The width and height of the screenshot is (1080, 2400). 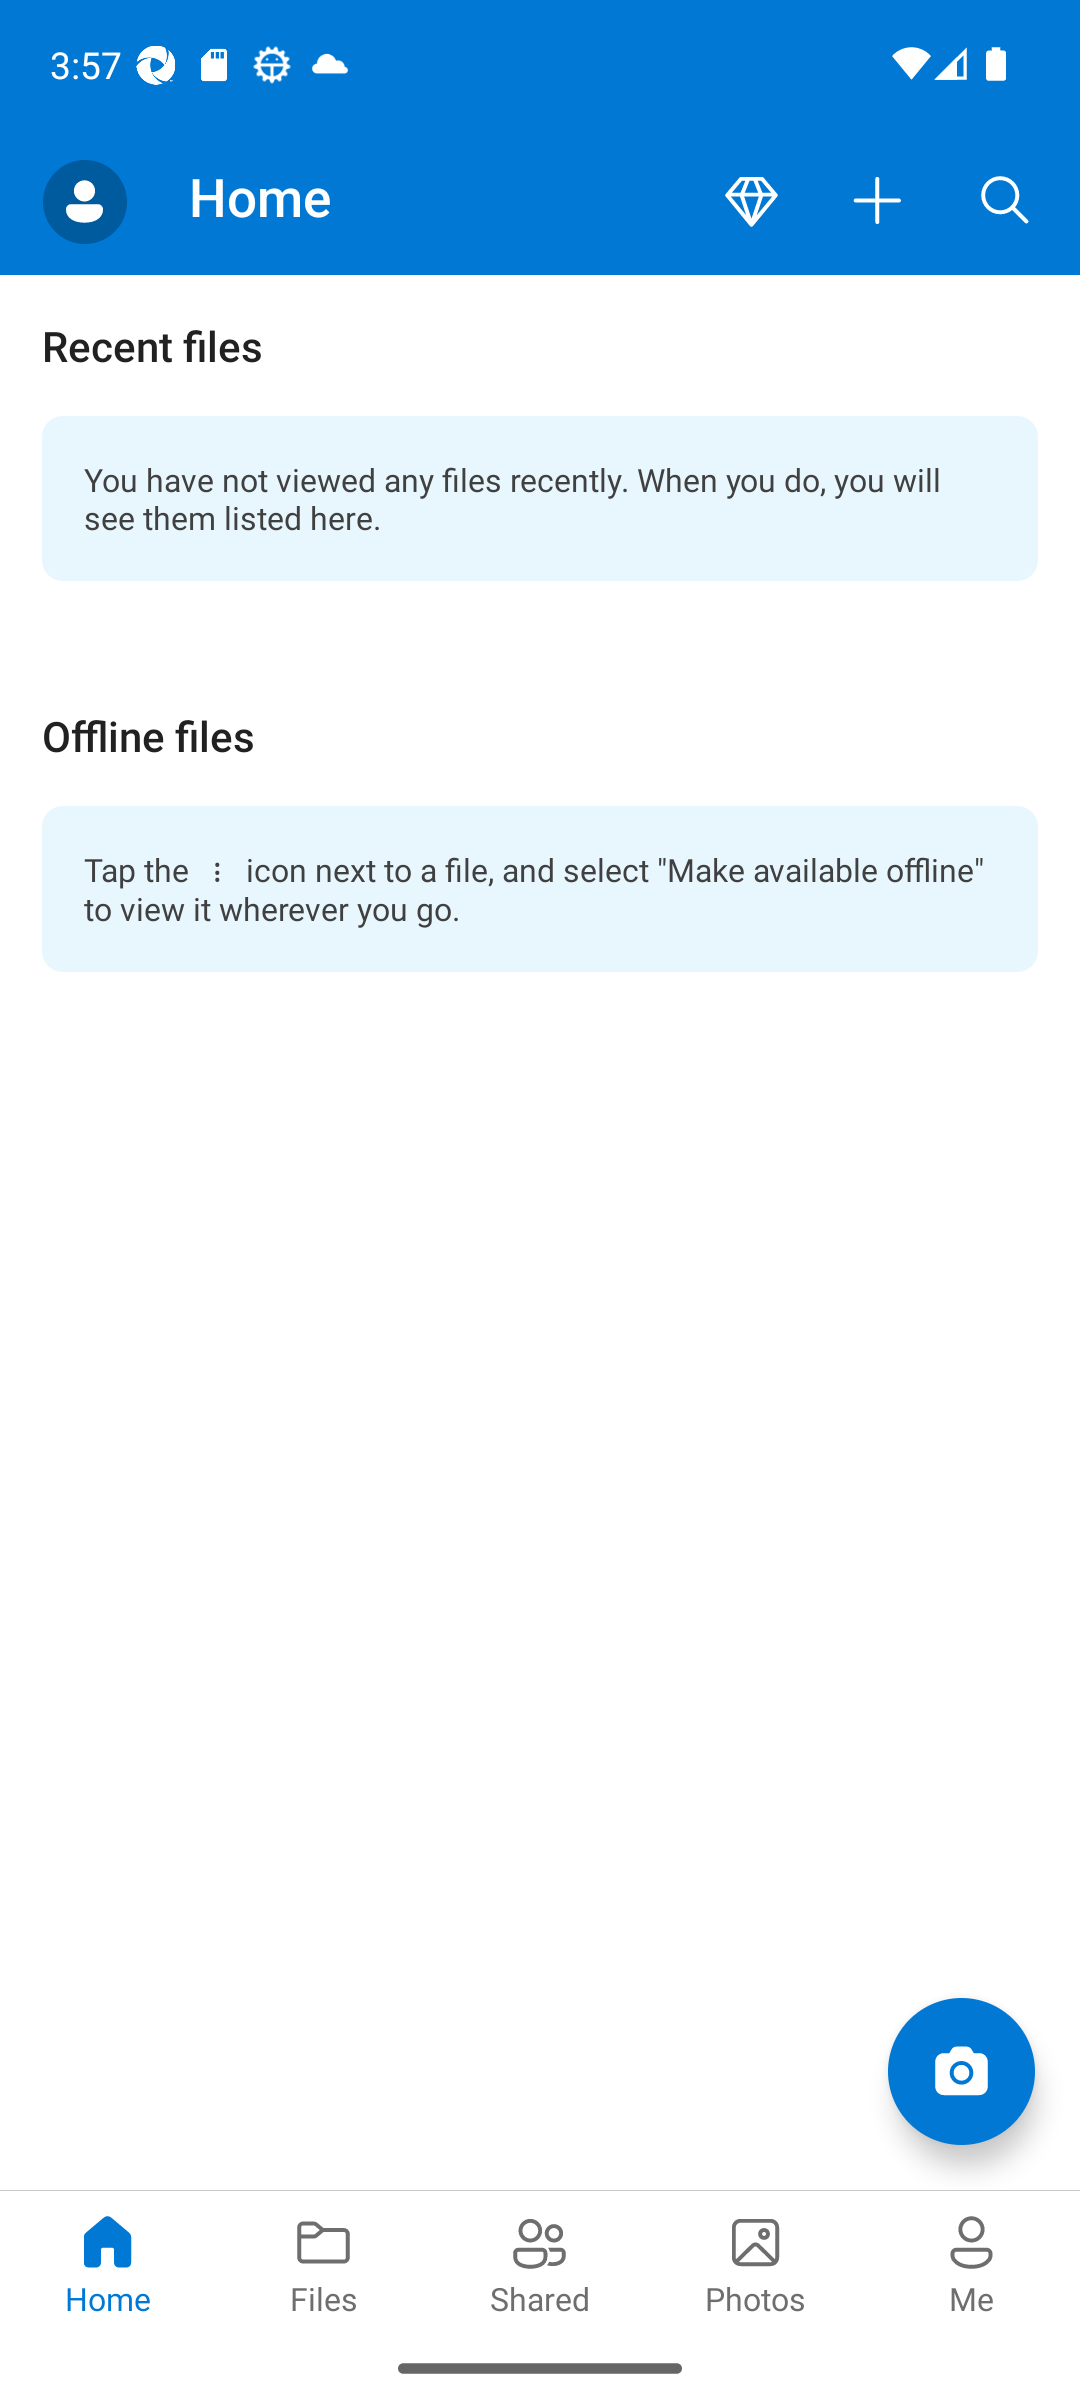 What do you see at coordinates (751, 202) in the screenshot?
I see `Premium button` at bounding box center [751, 202].